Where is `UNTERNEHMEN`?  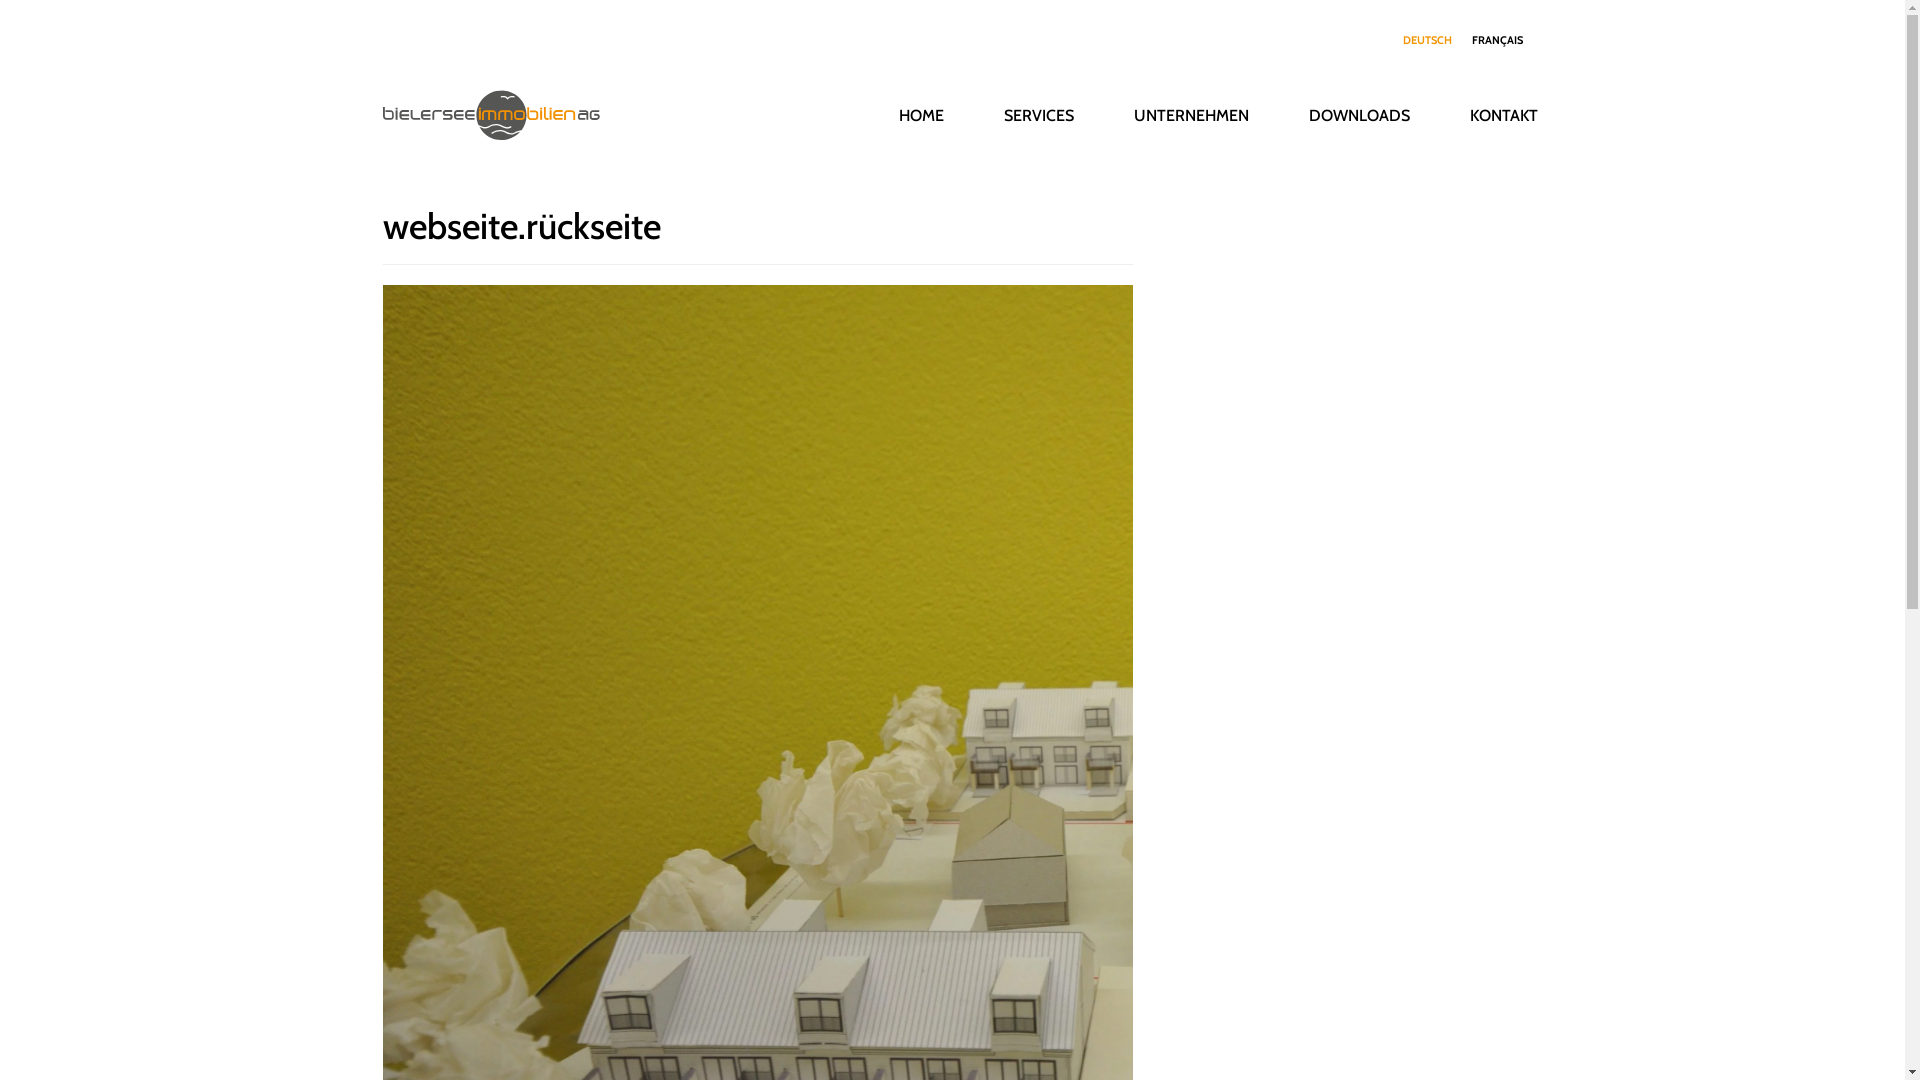 UNTERNEHMEN is located at coordinates (1192, 115).